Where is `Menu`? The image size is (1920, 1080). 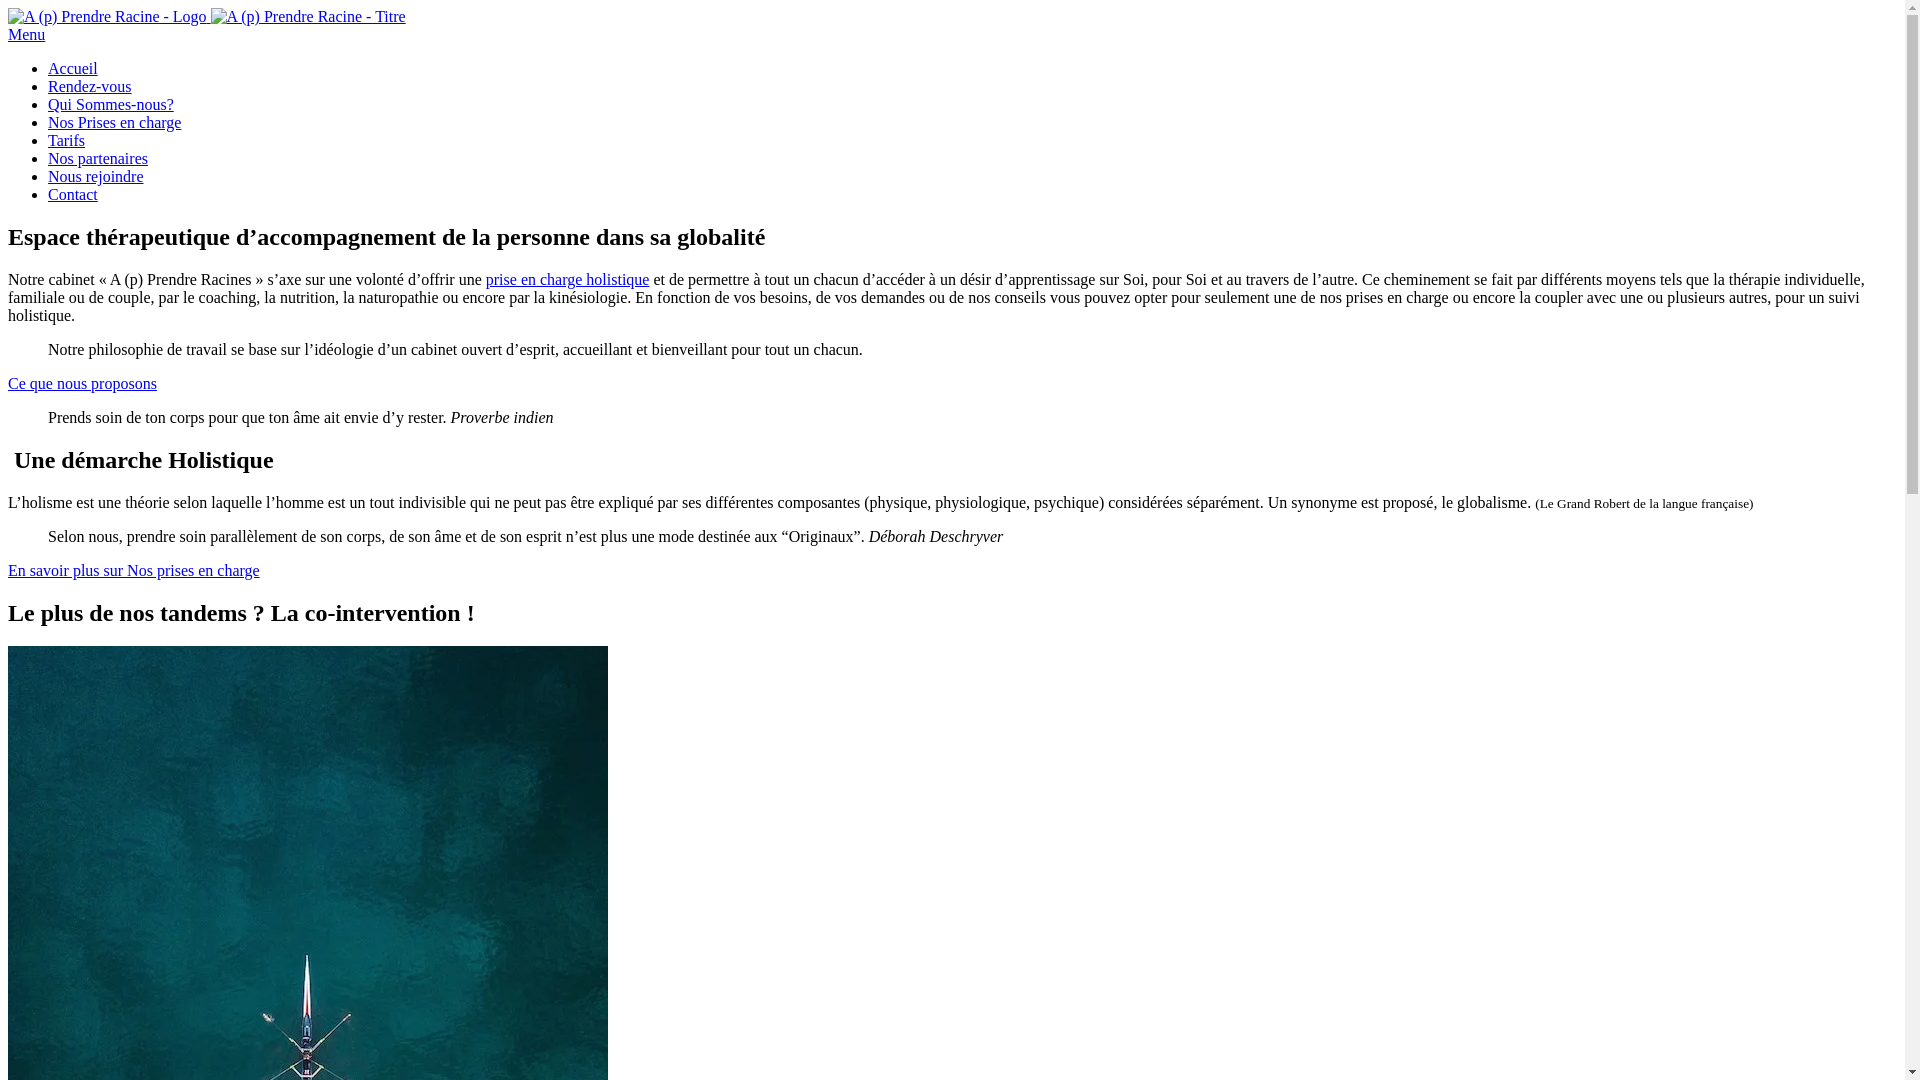
Menu is located at coordinates (26, 34).